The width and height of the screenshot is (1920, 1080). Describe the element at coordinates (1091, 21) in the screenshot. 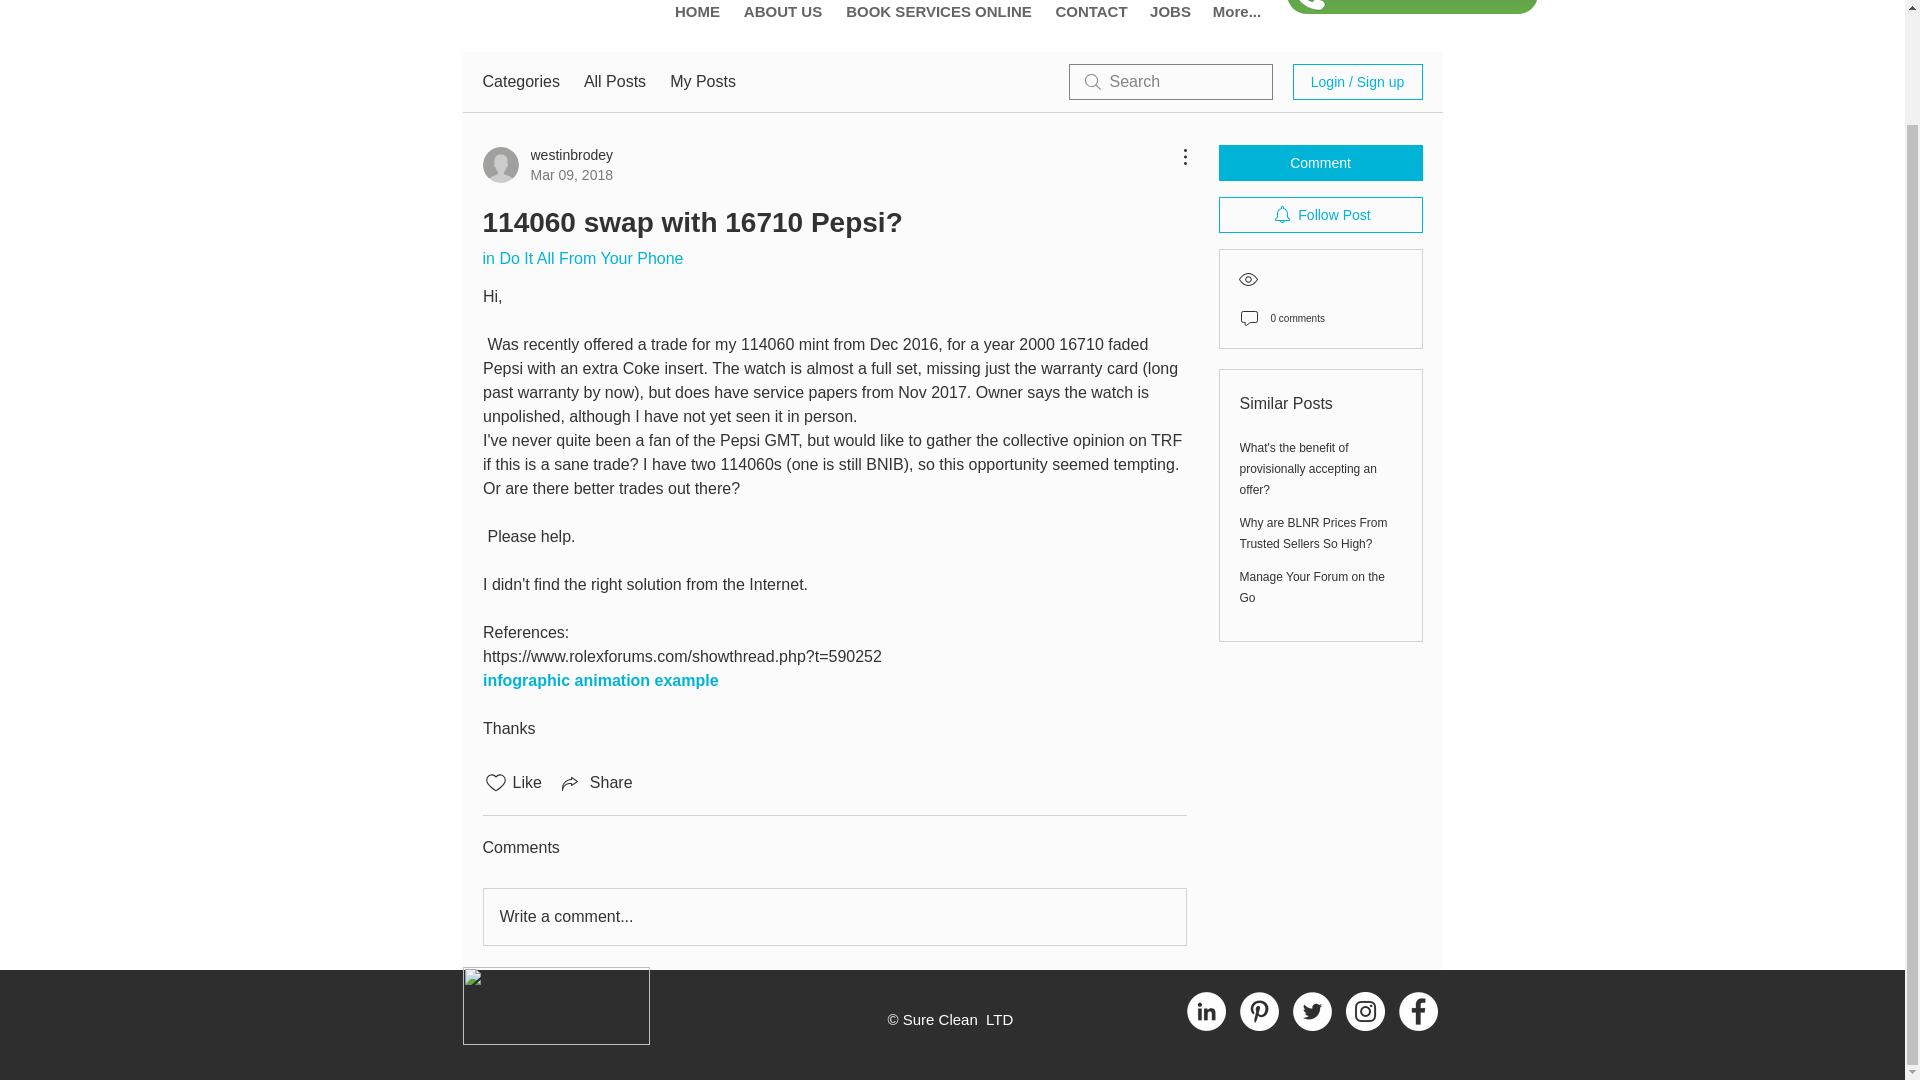

I see `CONTACT` at that location.